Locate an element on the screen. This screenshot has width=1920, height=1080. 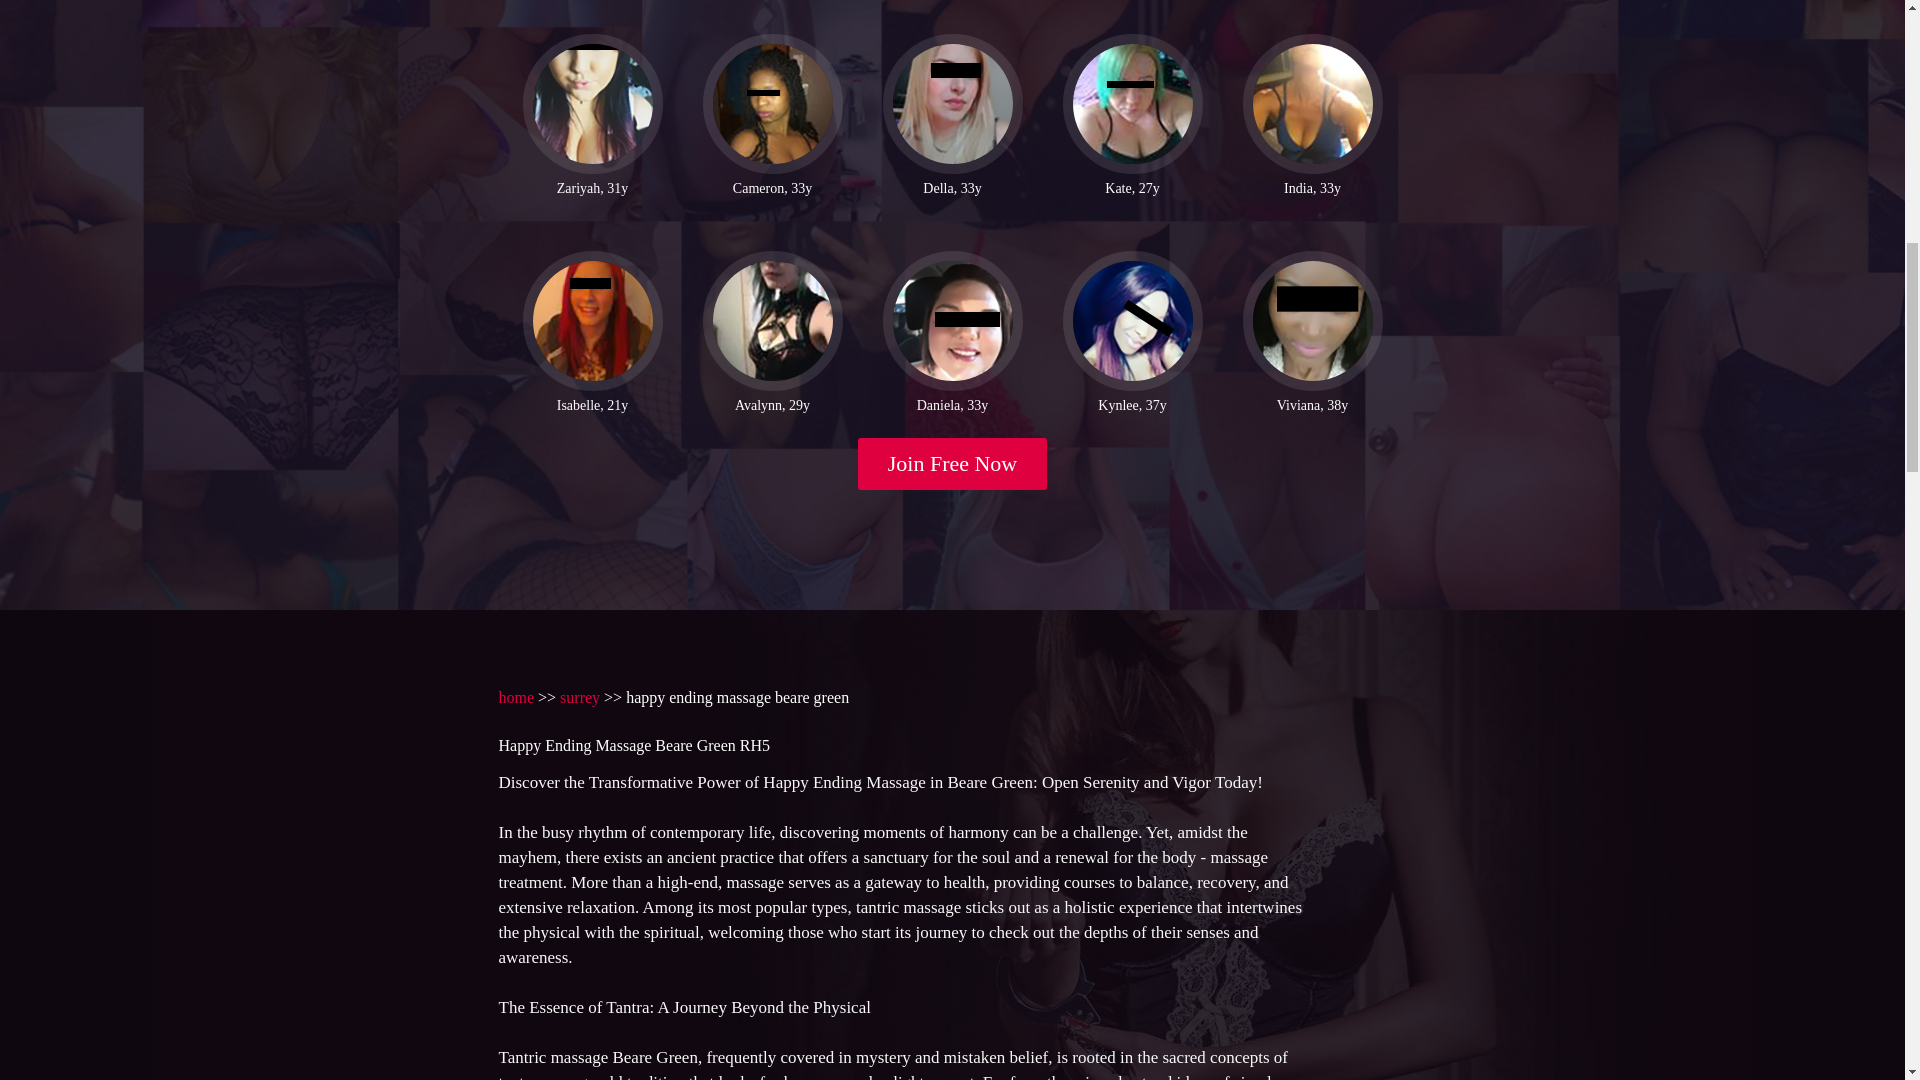
home is located at coordinates (515, 698).